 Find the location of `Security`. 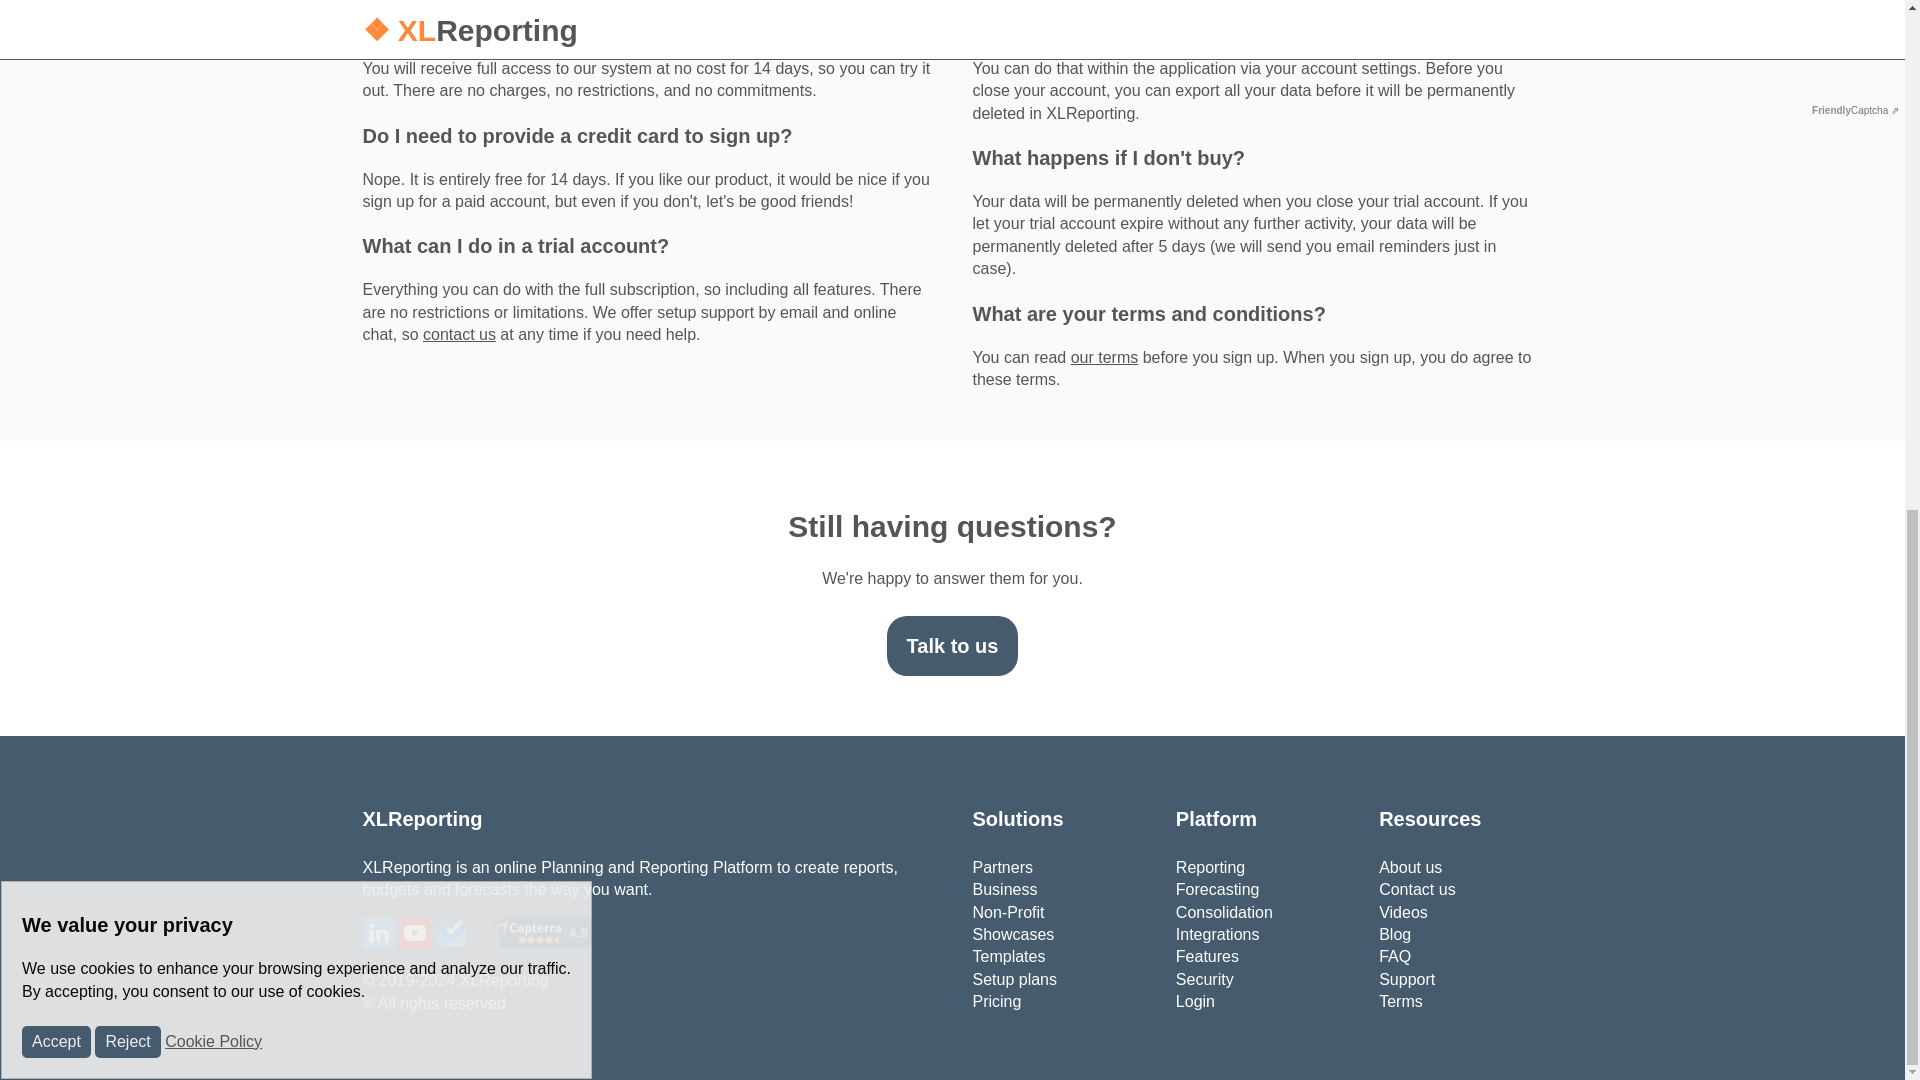

Security is located at coordinates (1204, 979).